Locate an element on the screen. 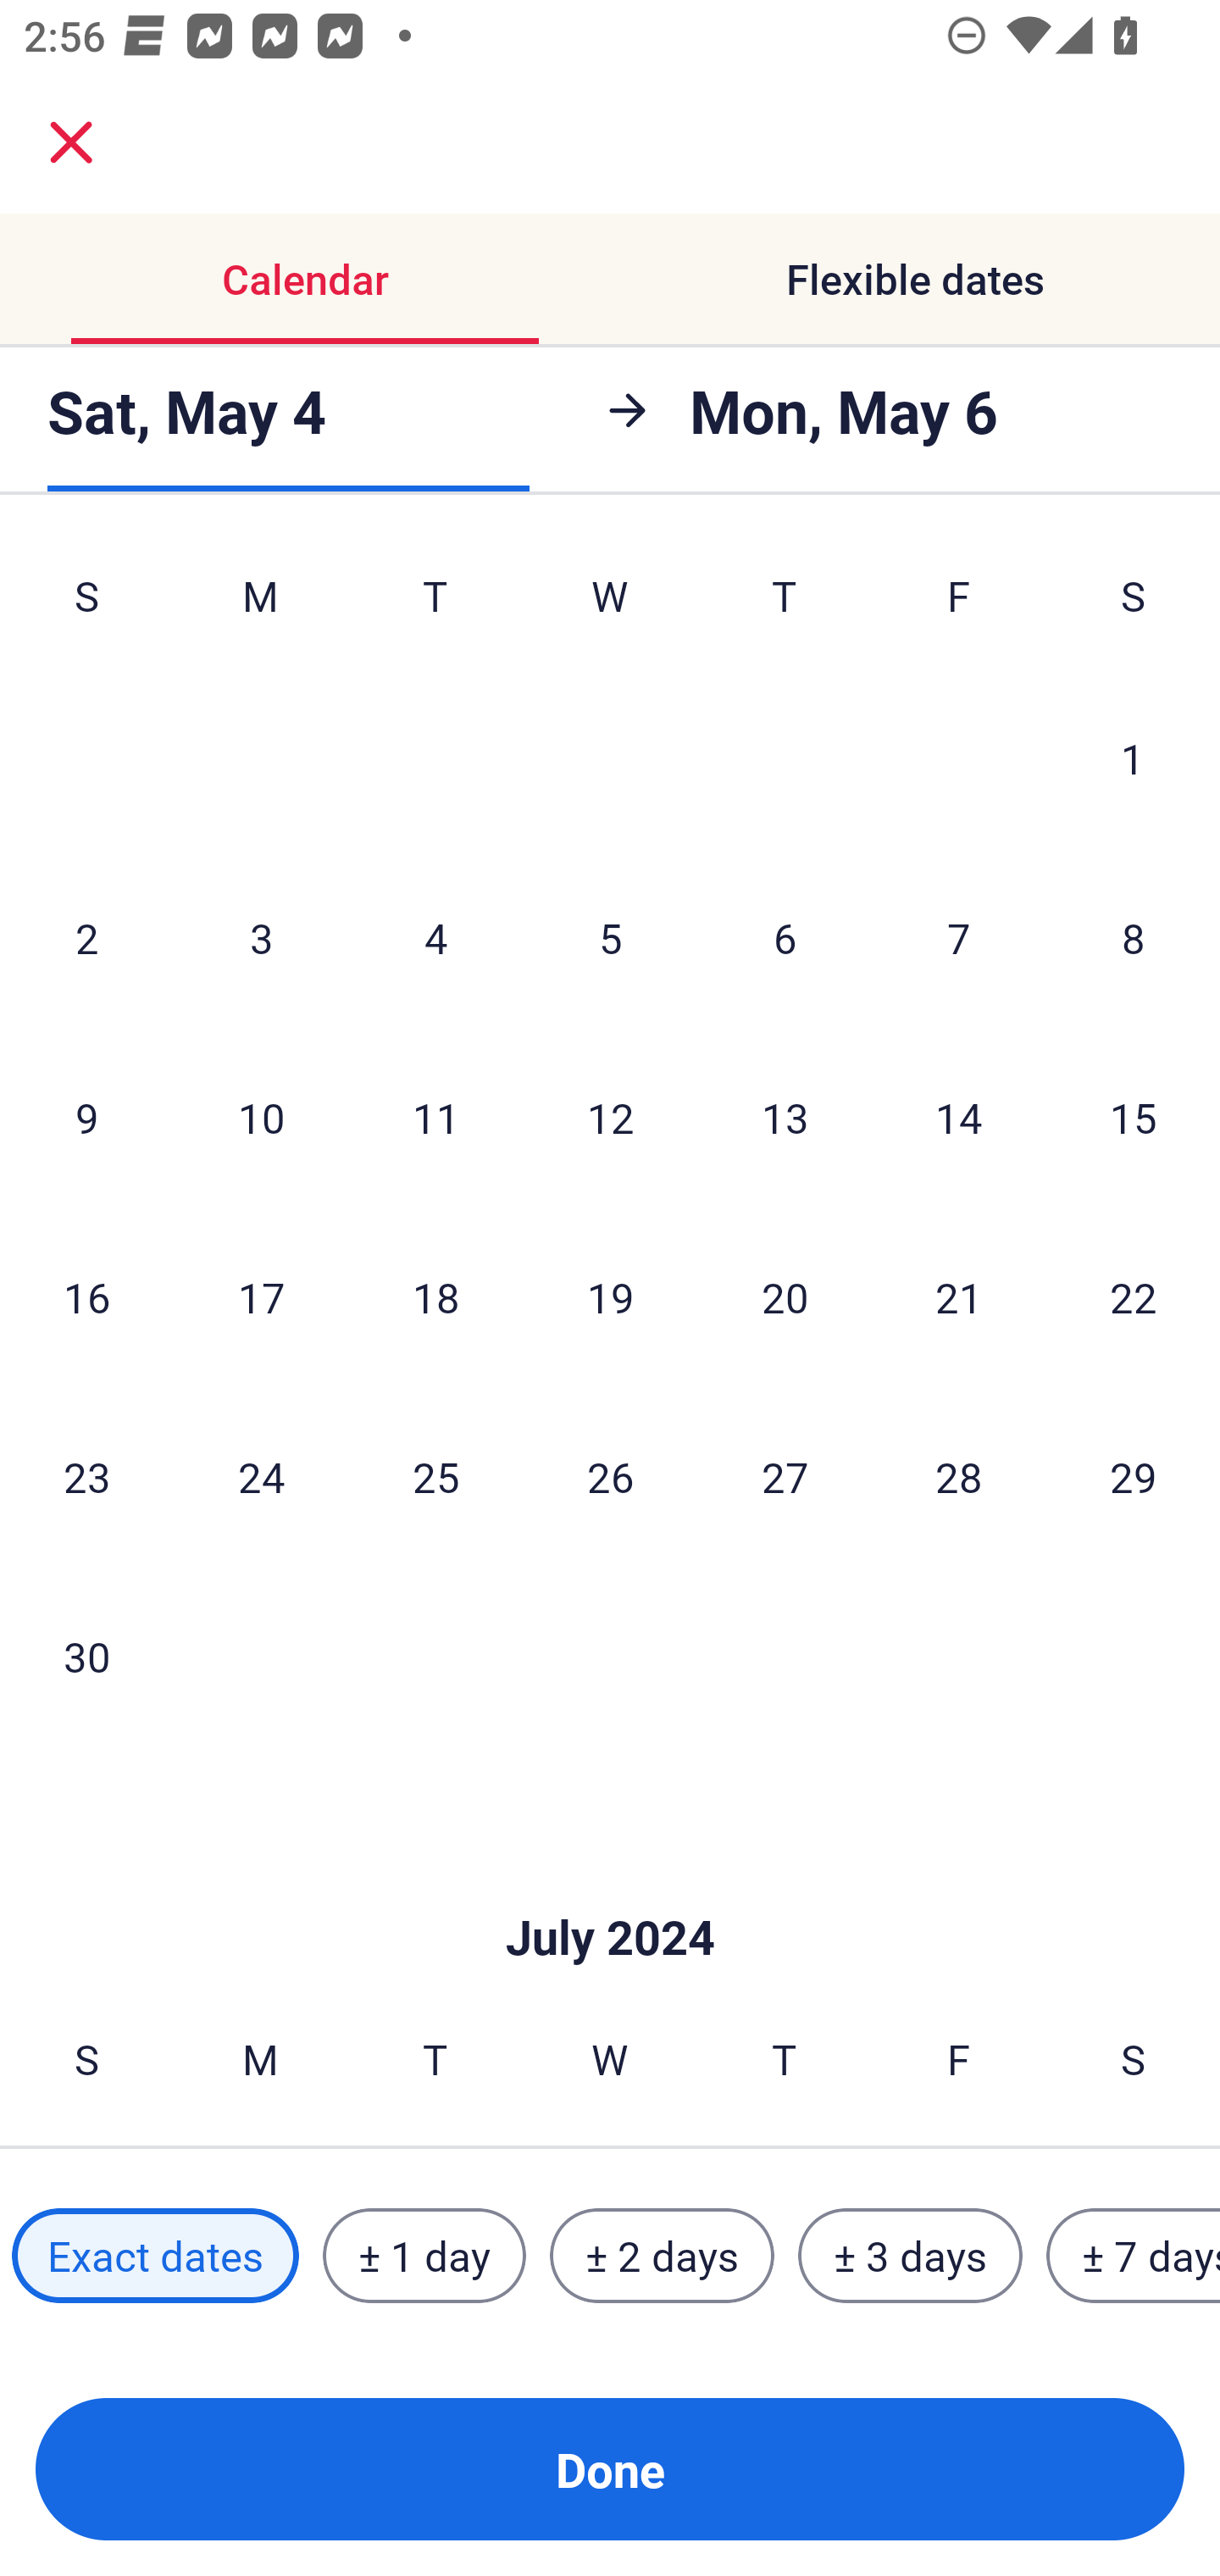 Image resolution: width=1220 pixels, height=2576 pixels. ± 1 day is located at coordinates (424, 2255).